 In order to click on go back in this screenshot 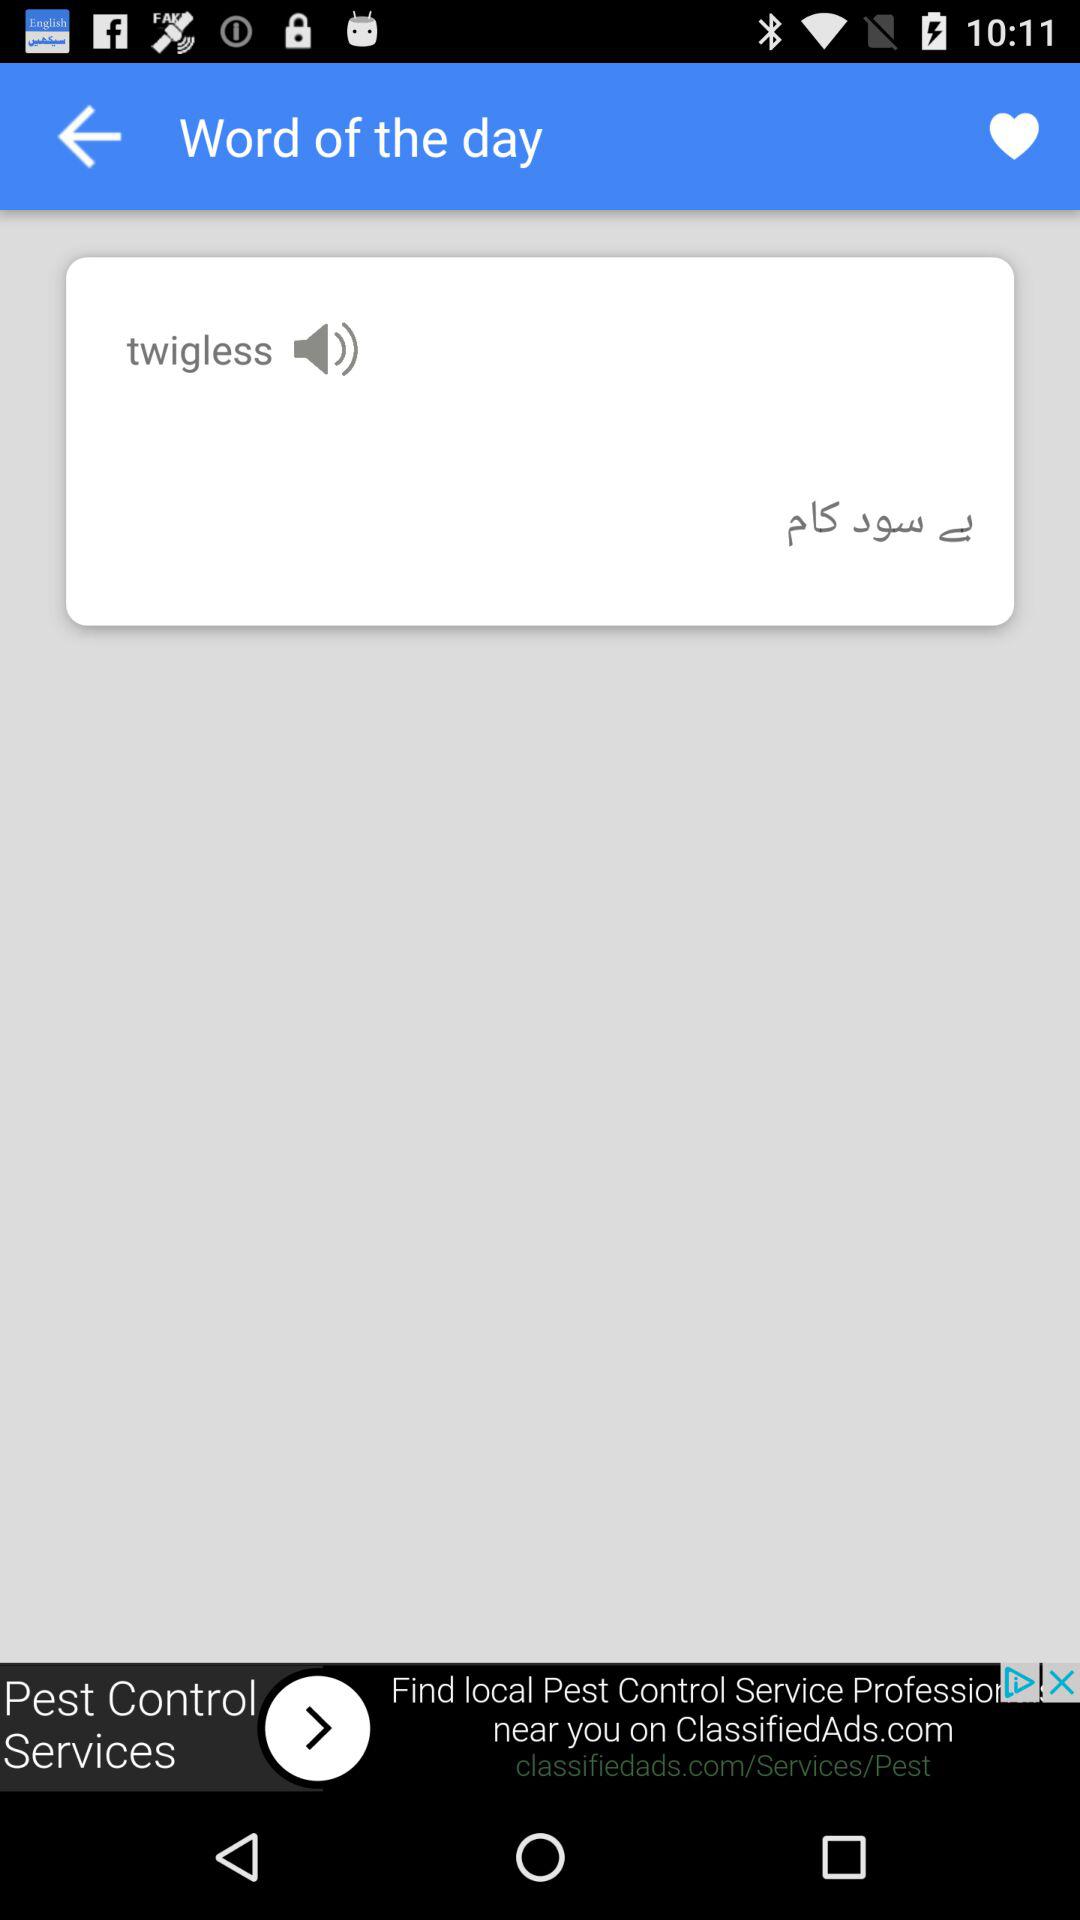, I will do `click(89, 136)`.